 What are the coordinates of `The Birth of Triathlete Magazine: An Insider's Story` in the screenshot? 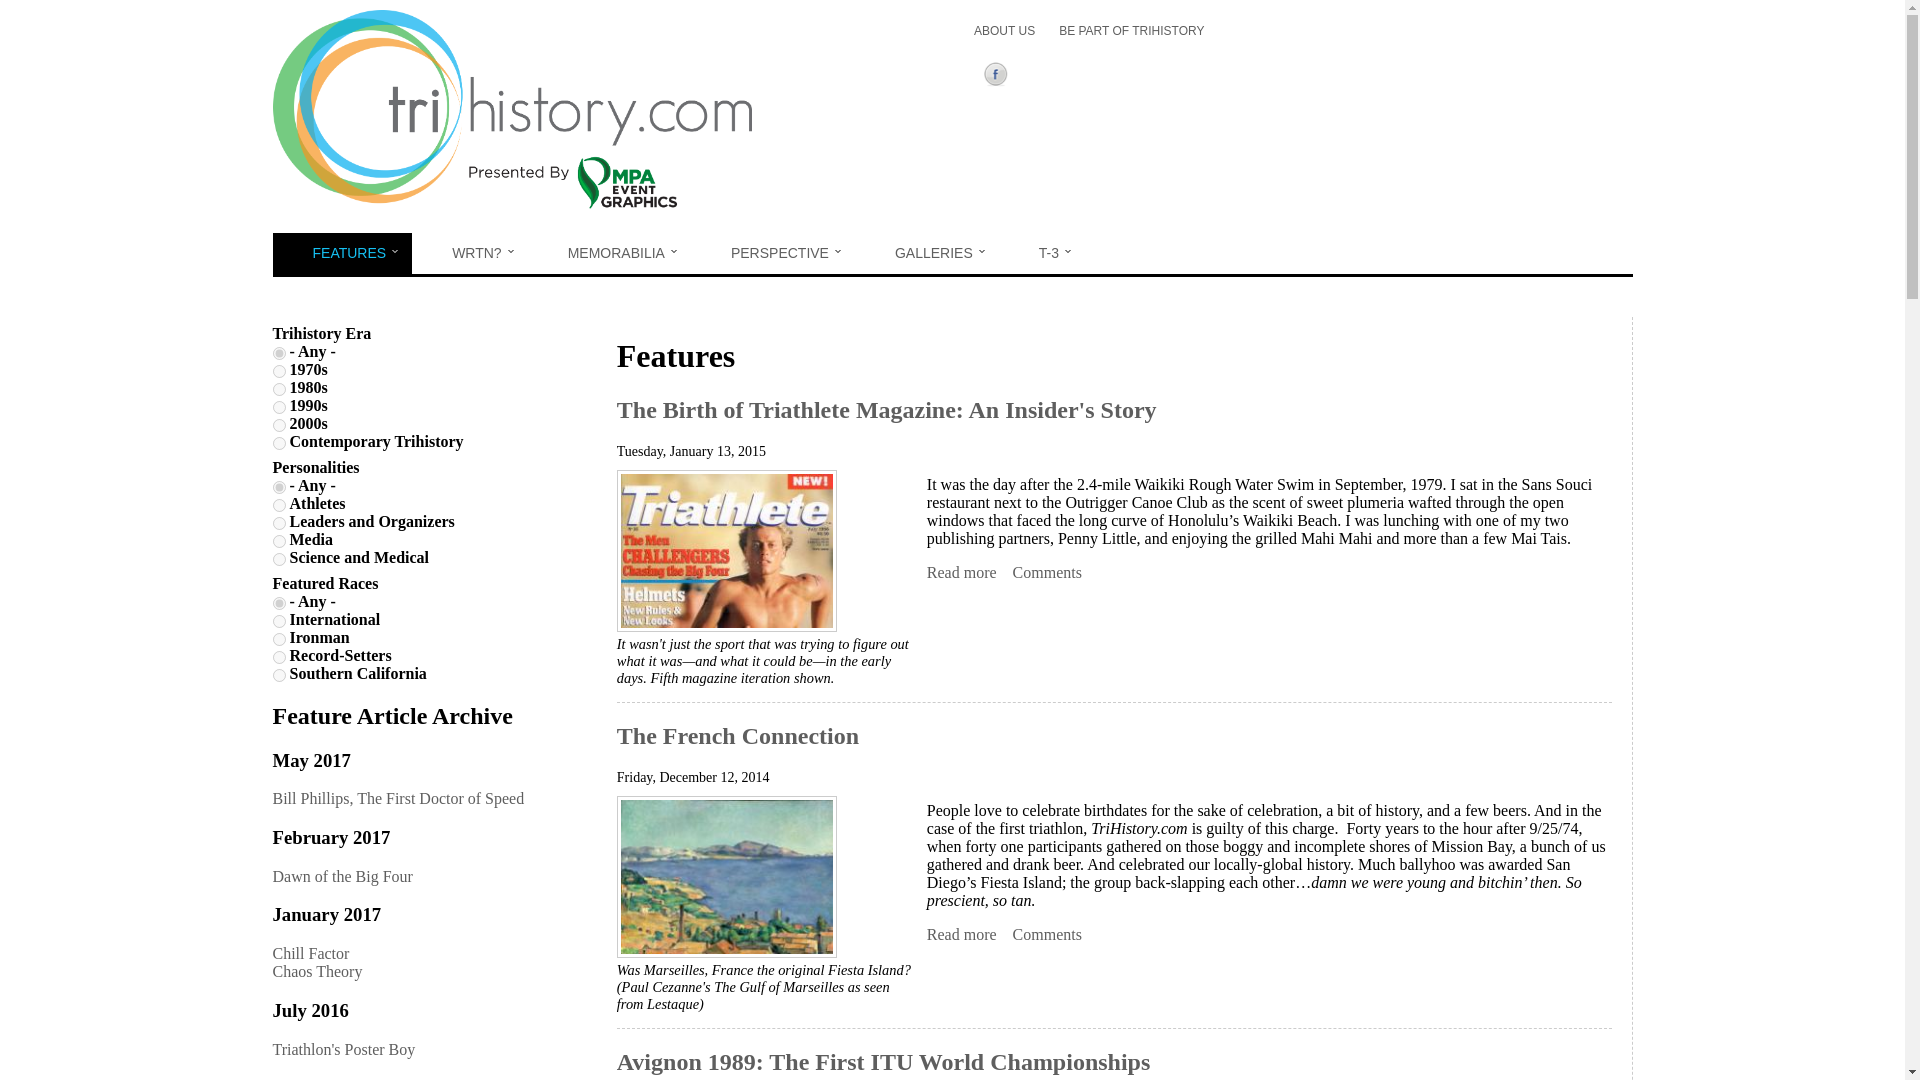 It's located at (962, 572).